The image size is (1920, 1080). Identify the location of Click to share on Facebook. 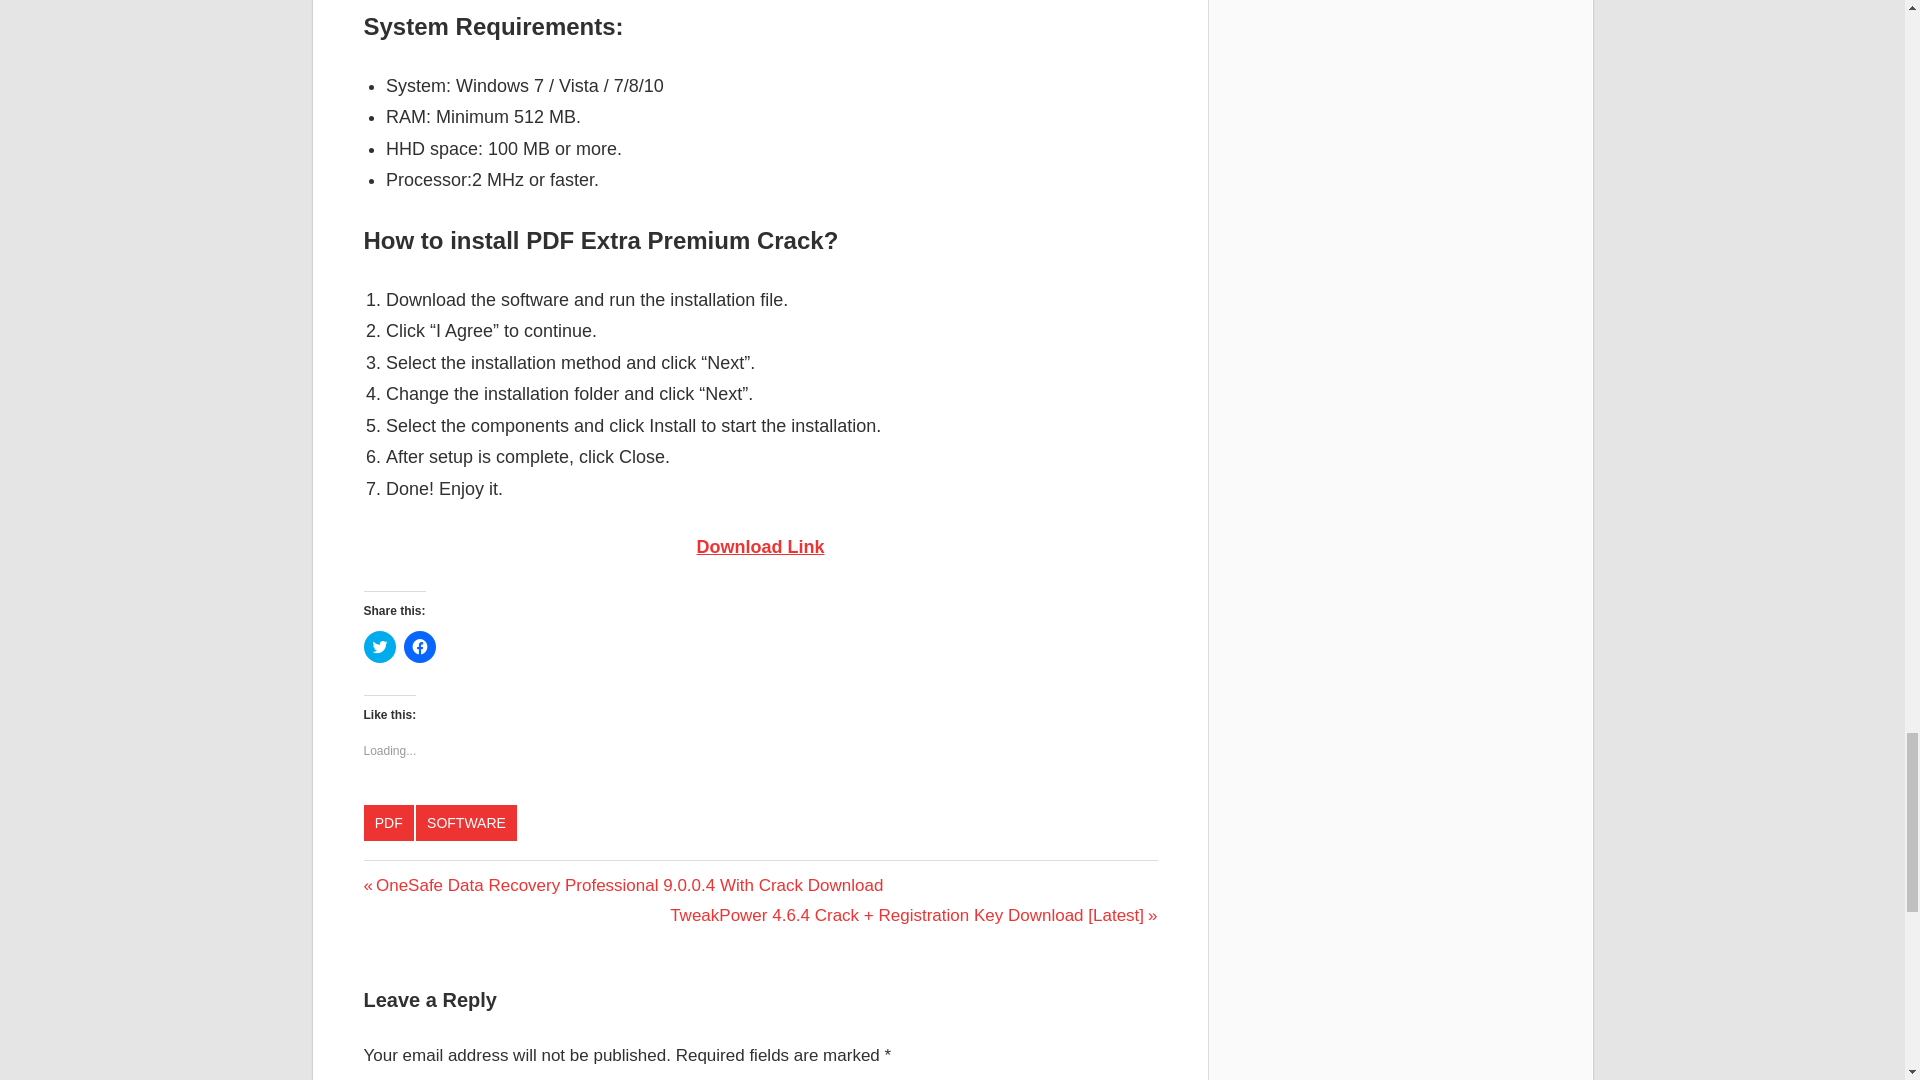
(419, 646).